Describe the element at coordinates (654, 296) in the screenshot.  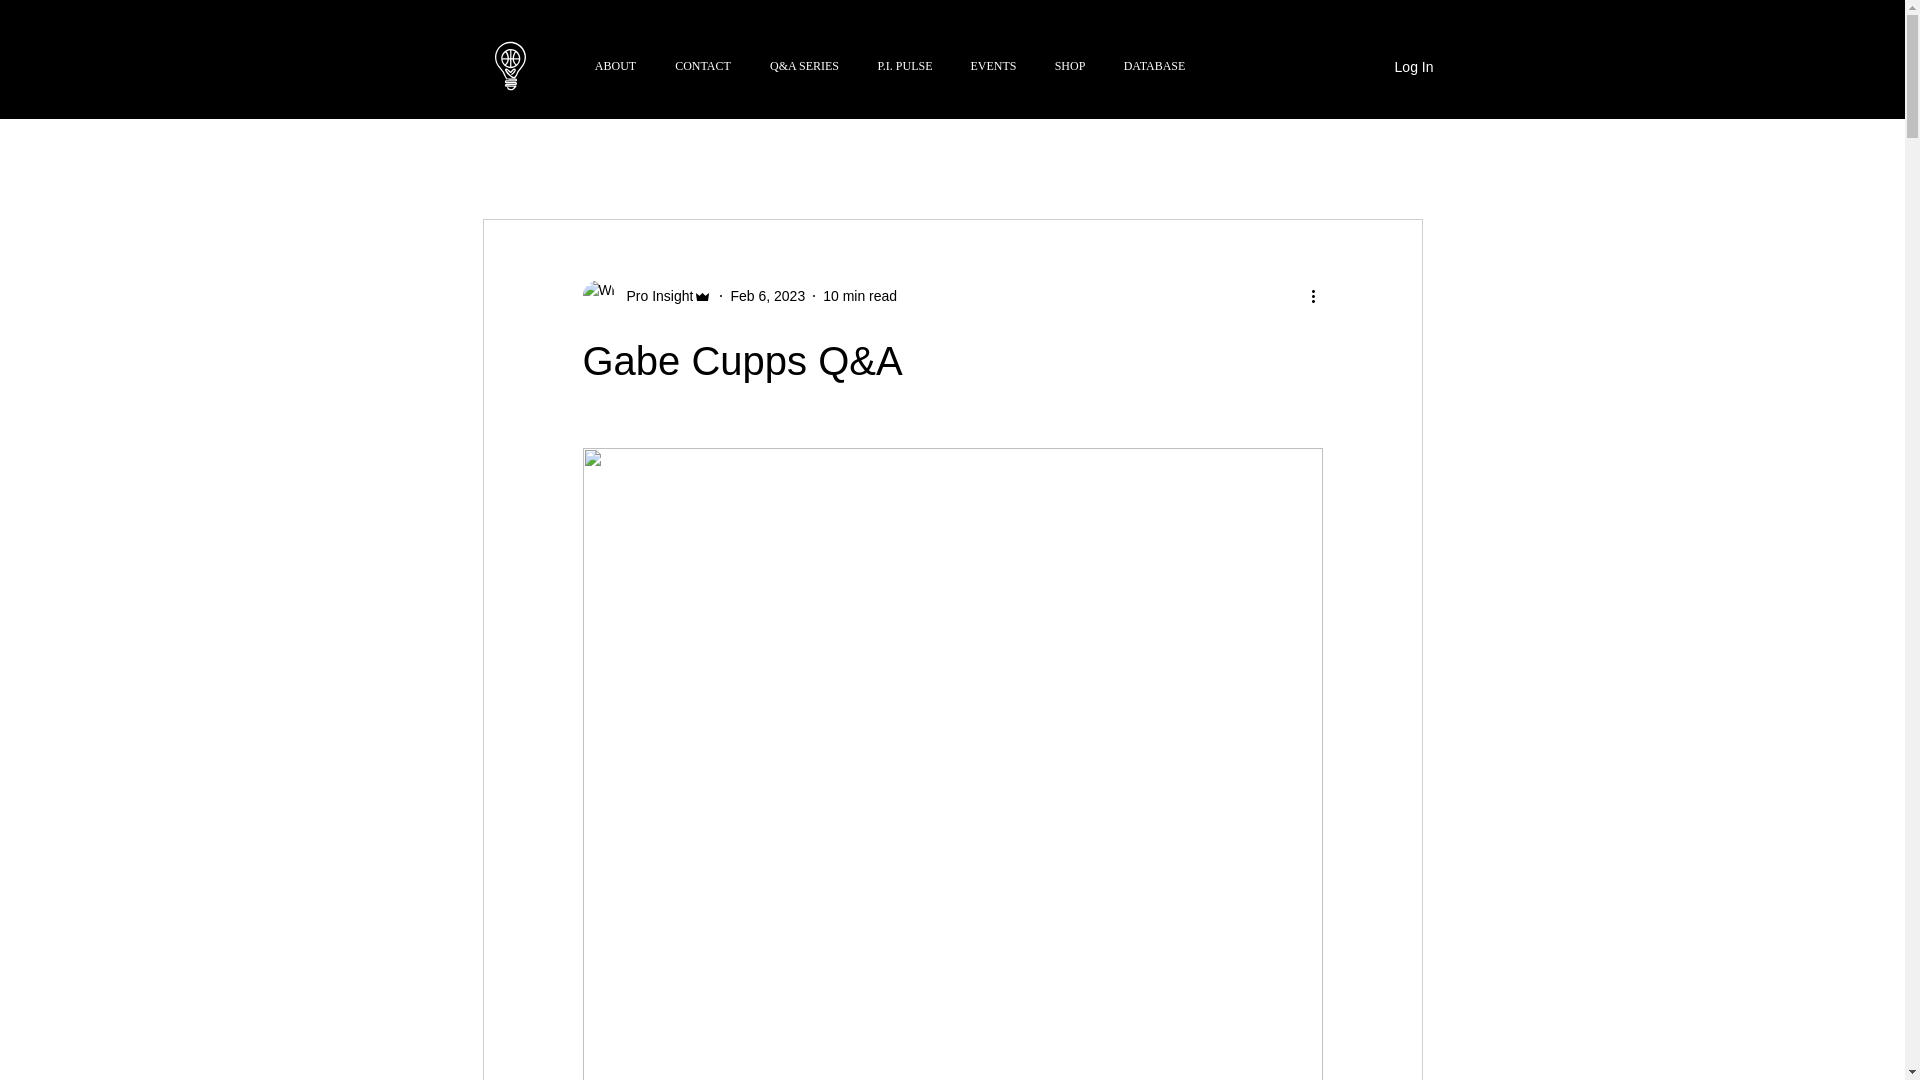
I see `Pro Insight` at that location.